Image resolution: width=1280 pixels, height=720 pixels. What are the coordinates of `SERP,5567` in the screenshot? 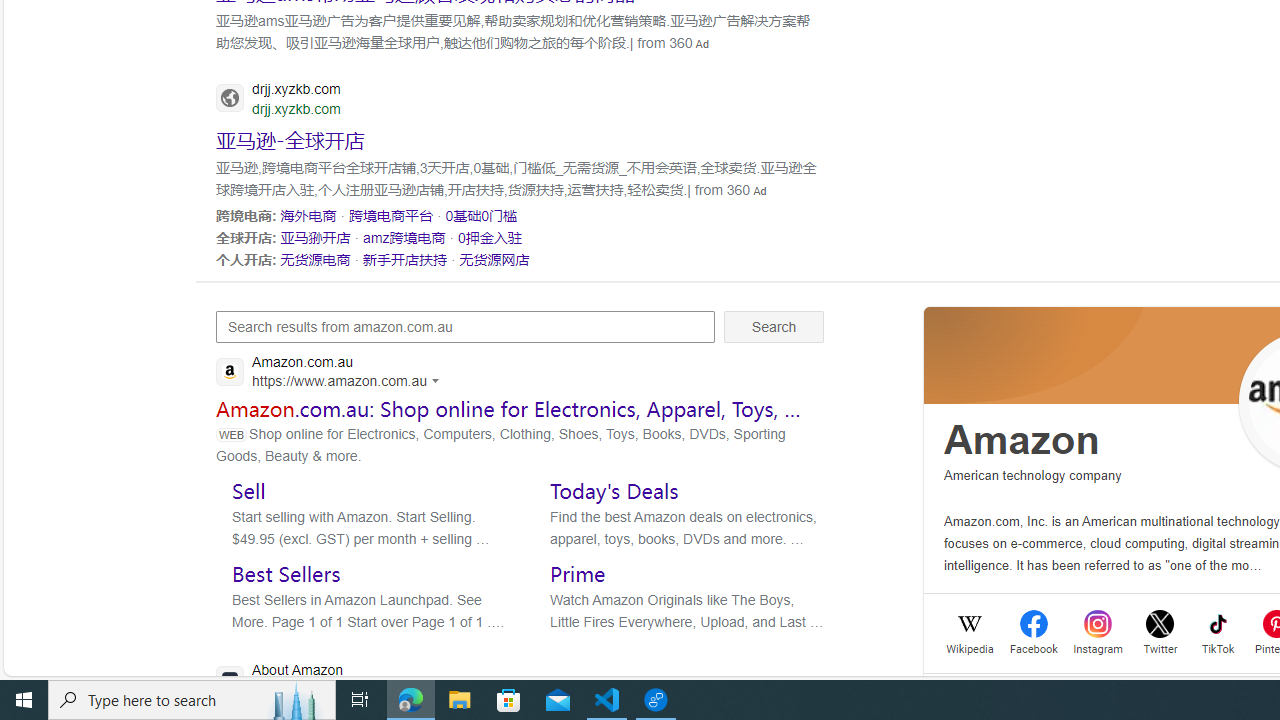 It's located at (391, 215).